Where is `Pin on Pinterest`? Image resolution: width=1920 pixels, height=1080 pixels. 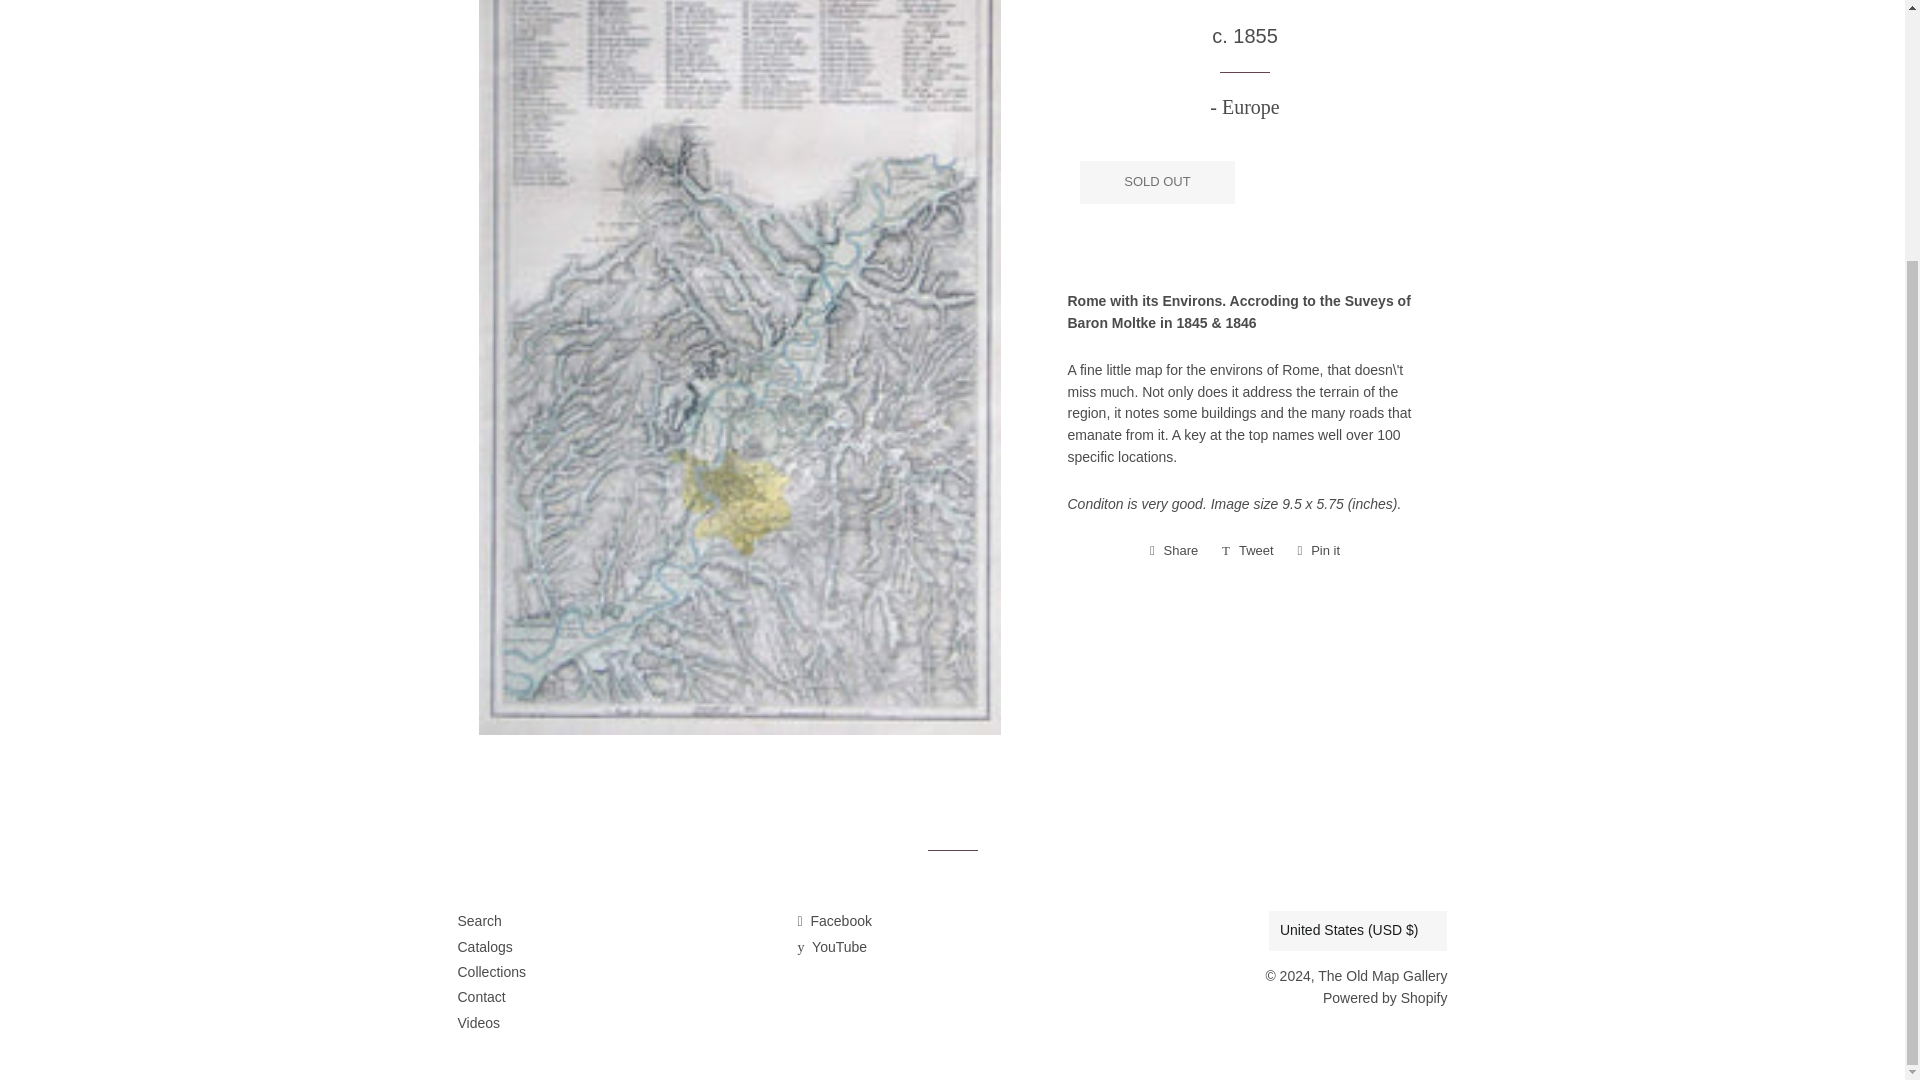
Pin on Pinterest is located at coordinates (1320, 550).